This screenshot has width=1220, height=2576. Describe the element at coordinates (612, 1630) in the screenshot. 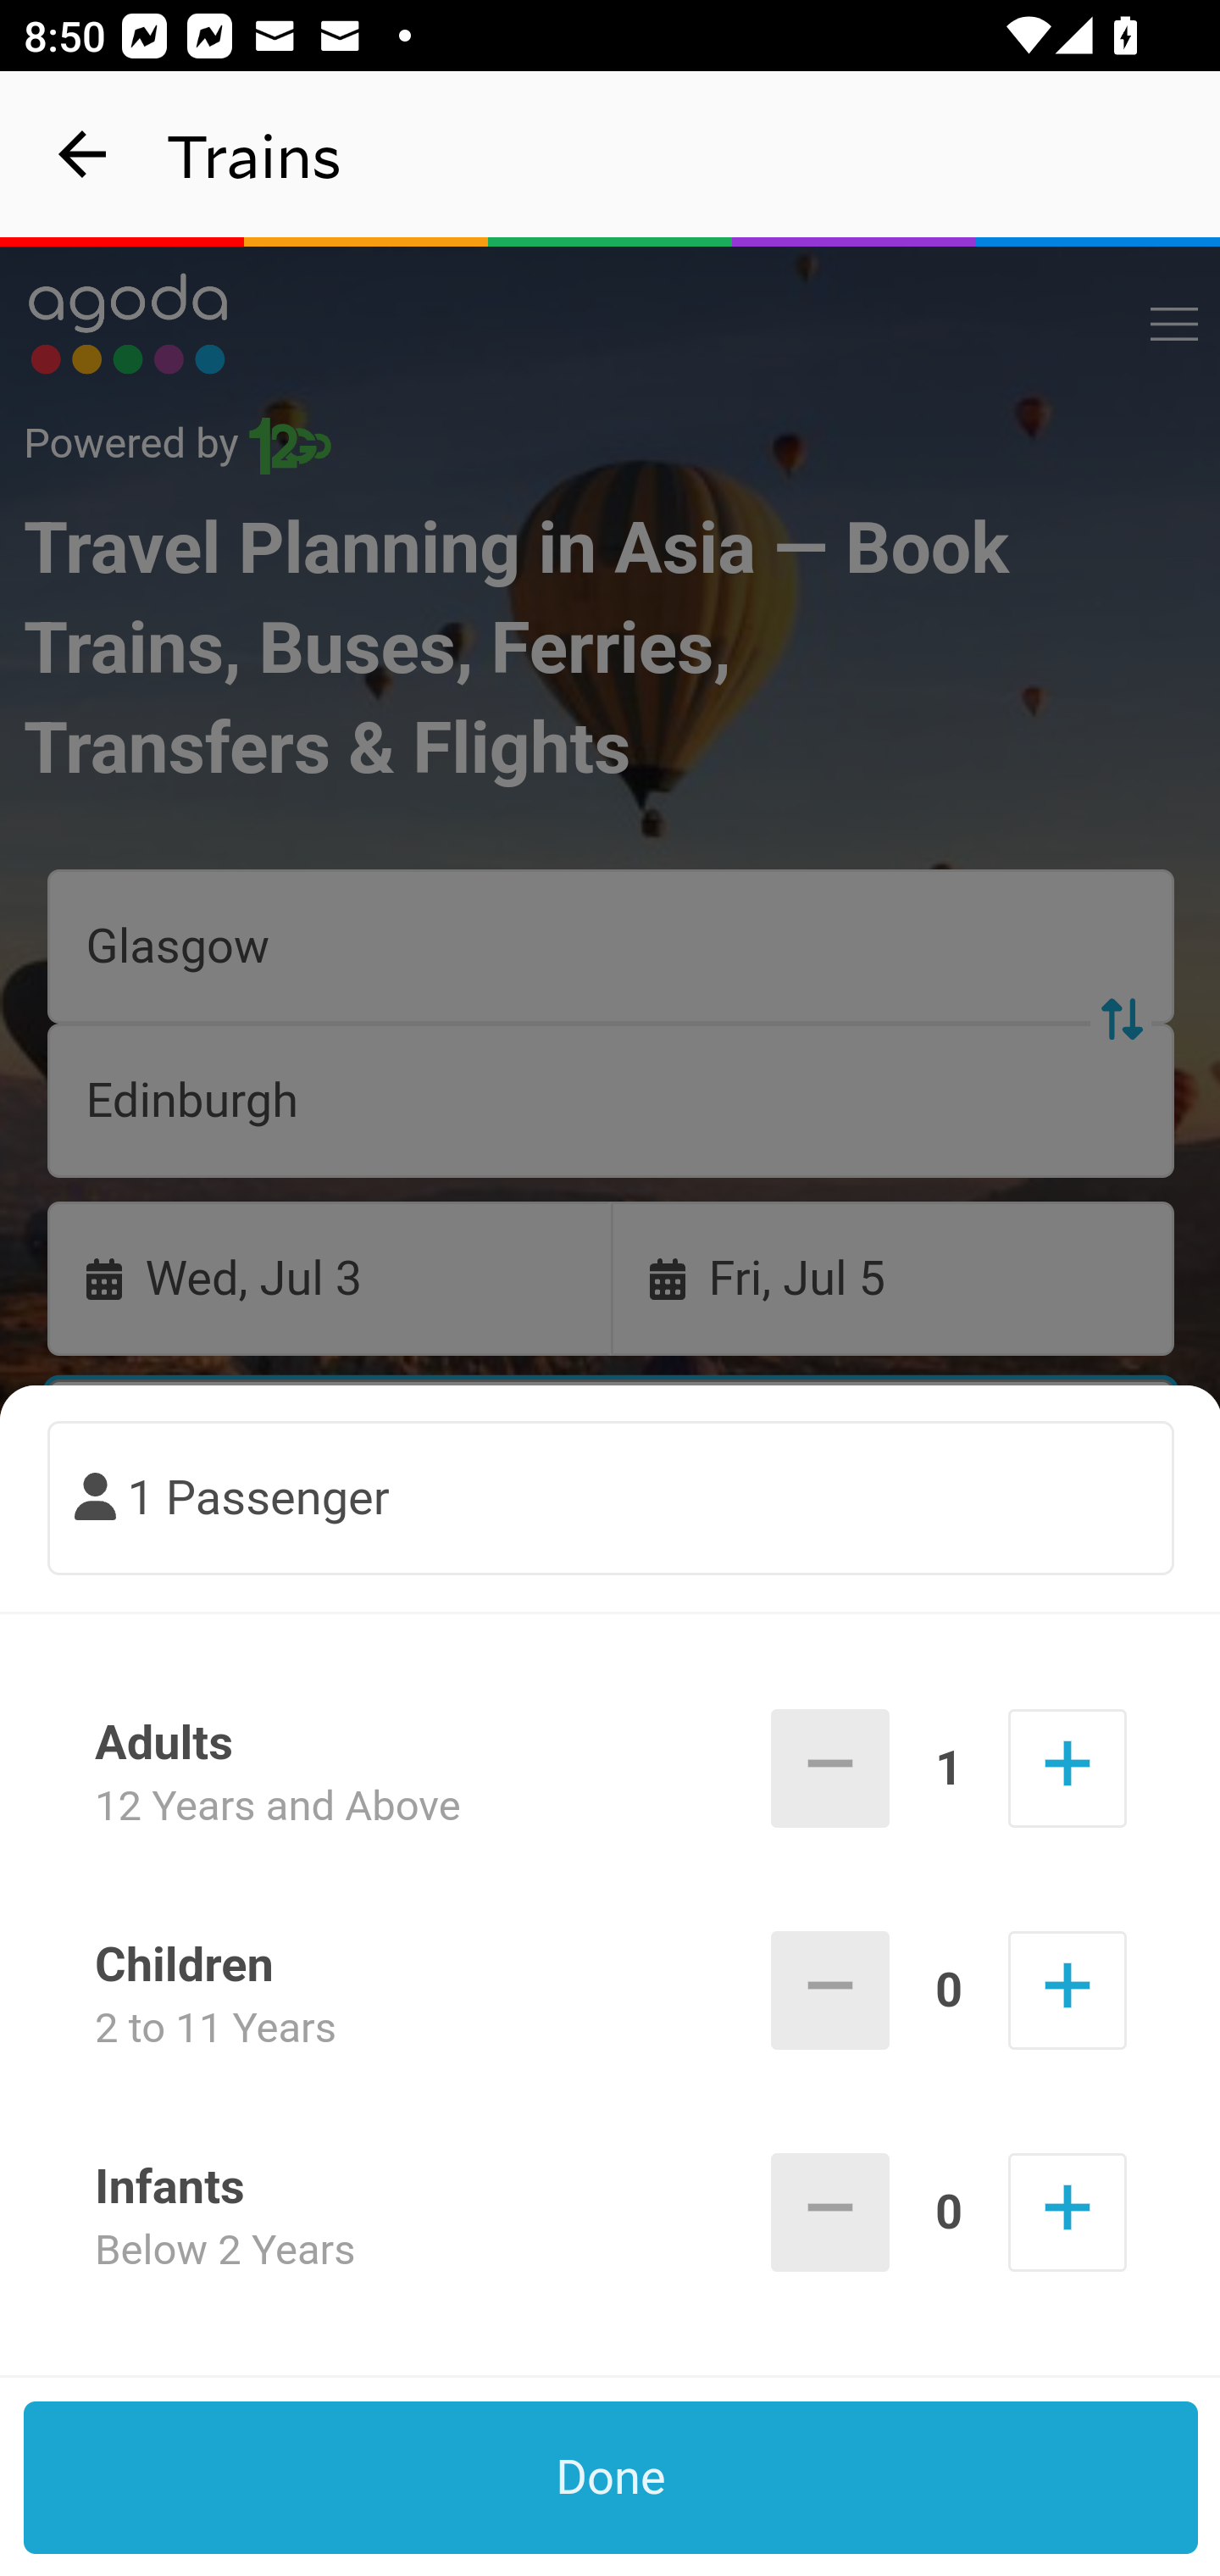

I see `Find Tickets` at that location.